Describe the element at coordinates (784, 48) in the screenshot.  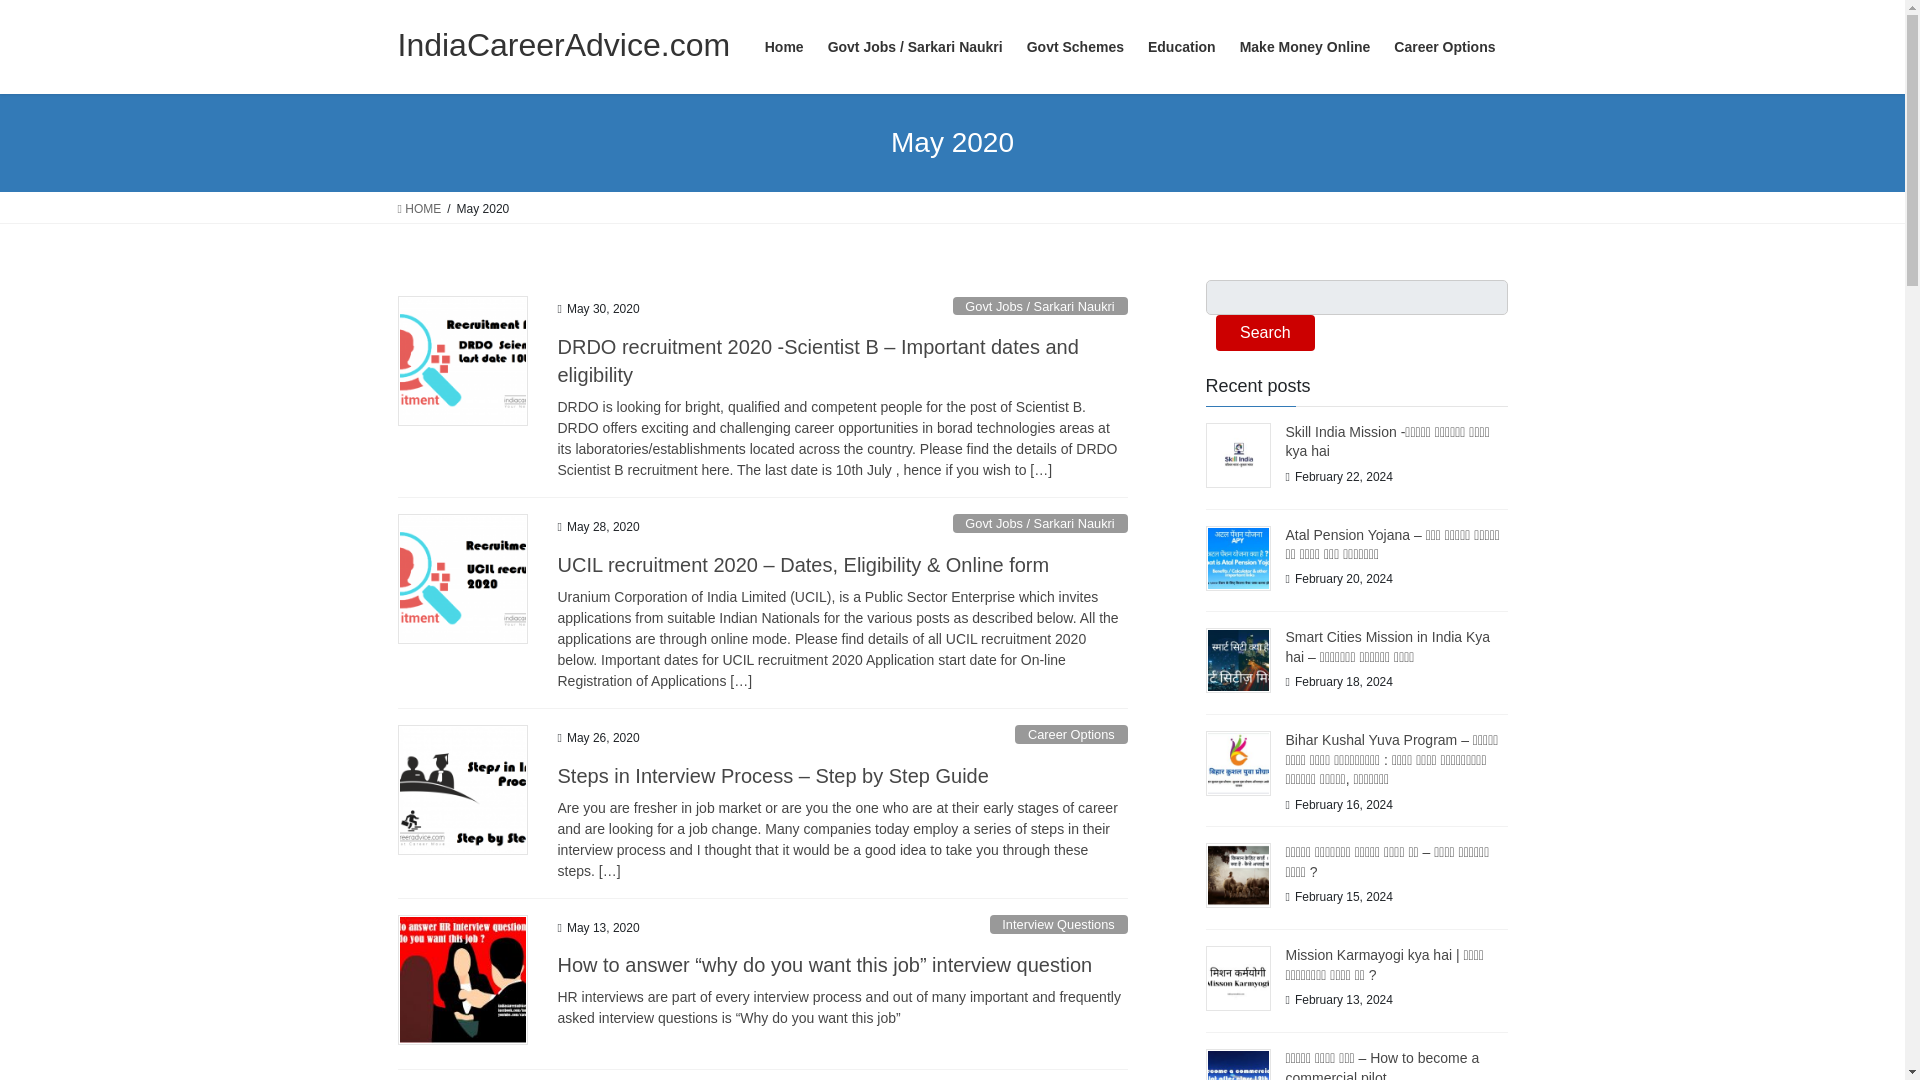
I see `Home` at that location.